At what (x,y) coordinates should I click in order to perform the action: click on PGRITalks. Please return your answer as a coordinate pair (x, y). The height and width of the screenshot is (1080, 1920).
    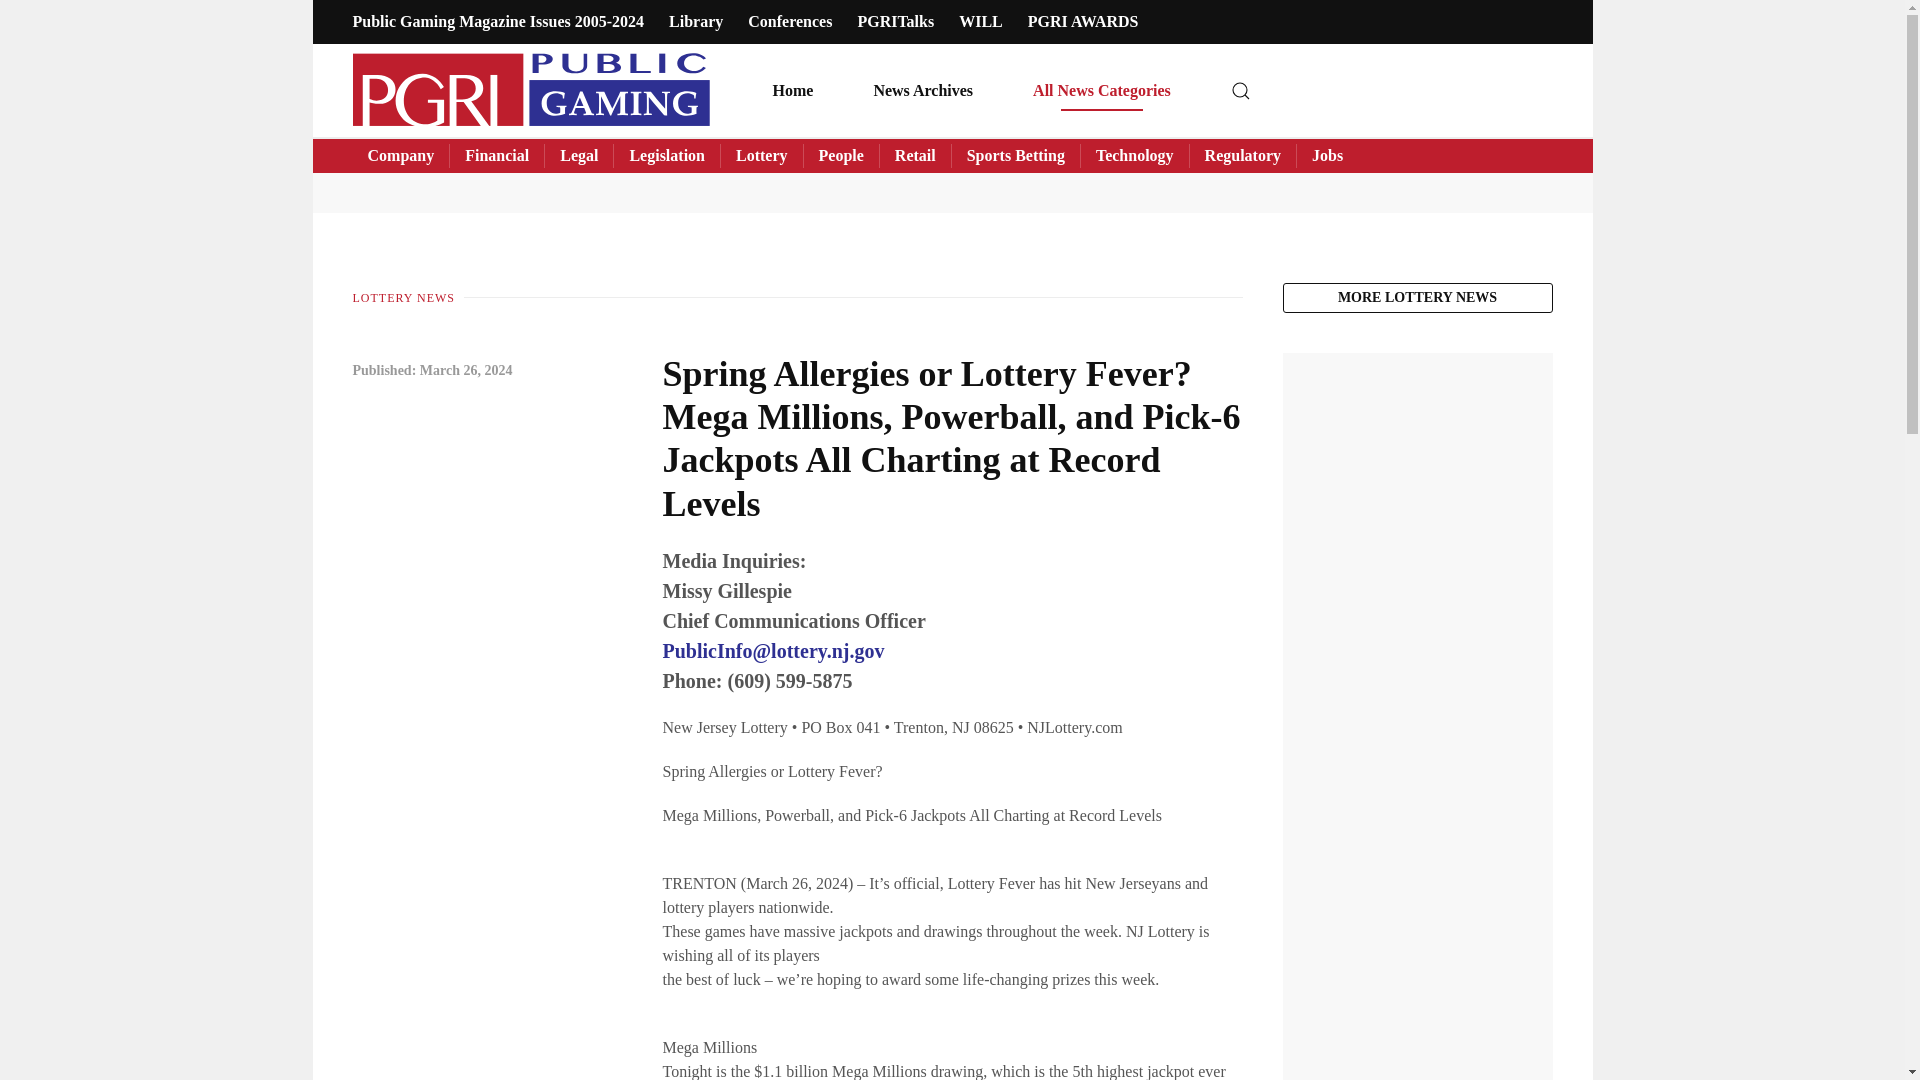
    Looking at the image, I should click on (894, 21).